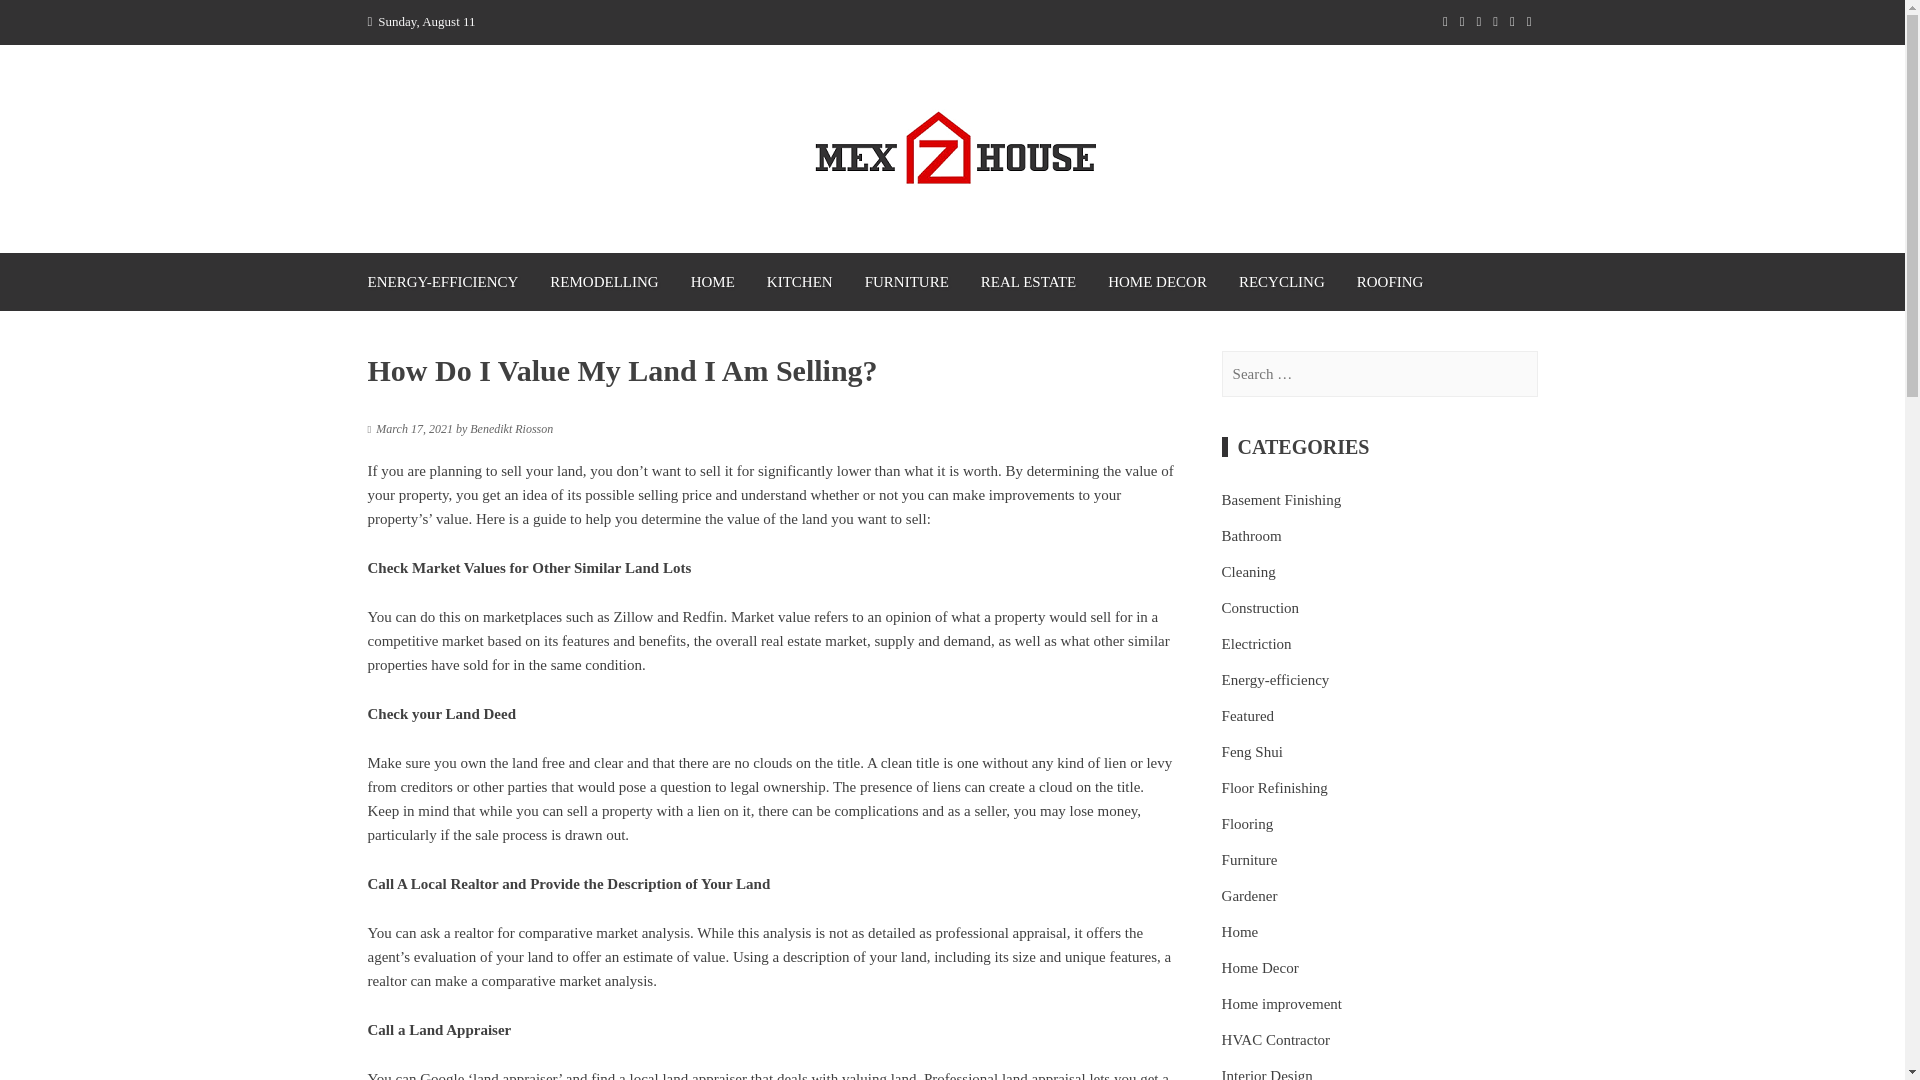 The width and height of the screenshot is (1920, 1080). Describe the element at coordinates (1274, 788) in the screenshot. I see `Floor Refinishing` at that location.